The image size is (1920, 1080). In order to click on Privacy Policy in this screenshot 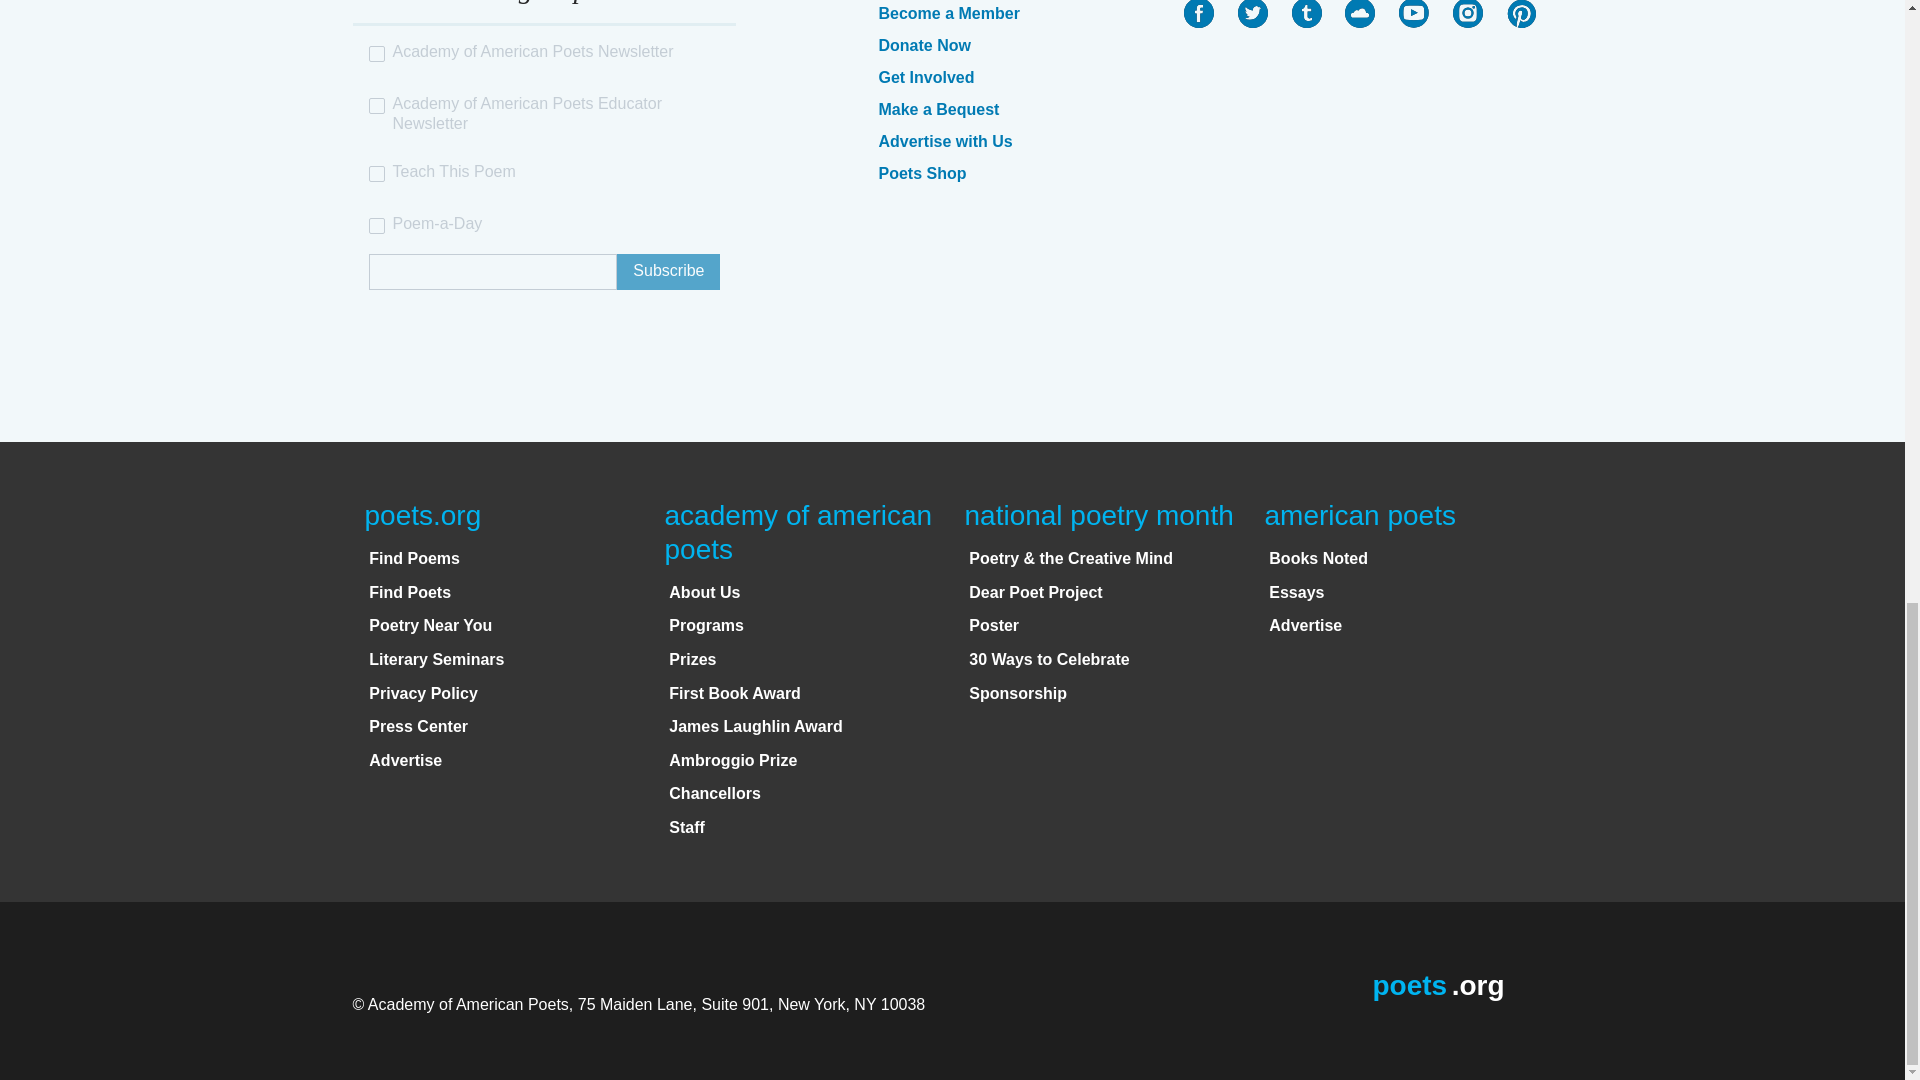, I will do `click(423, 693)`.